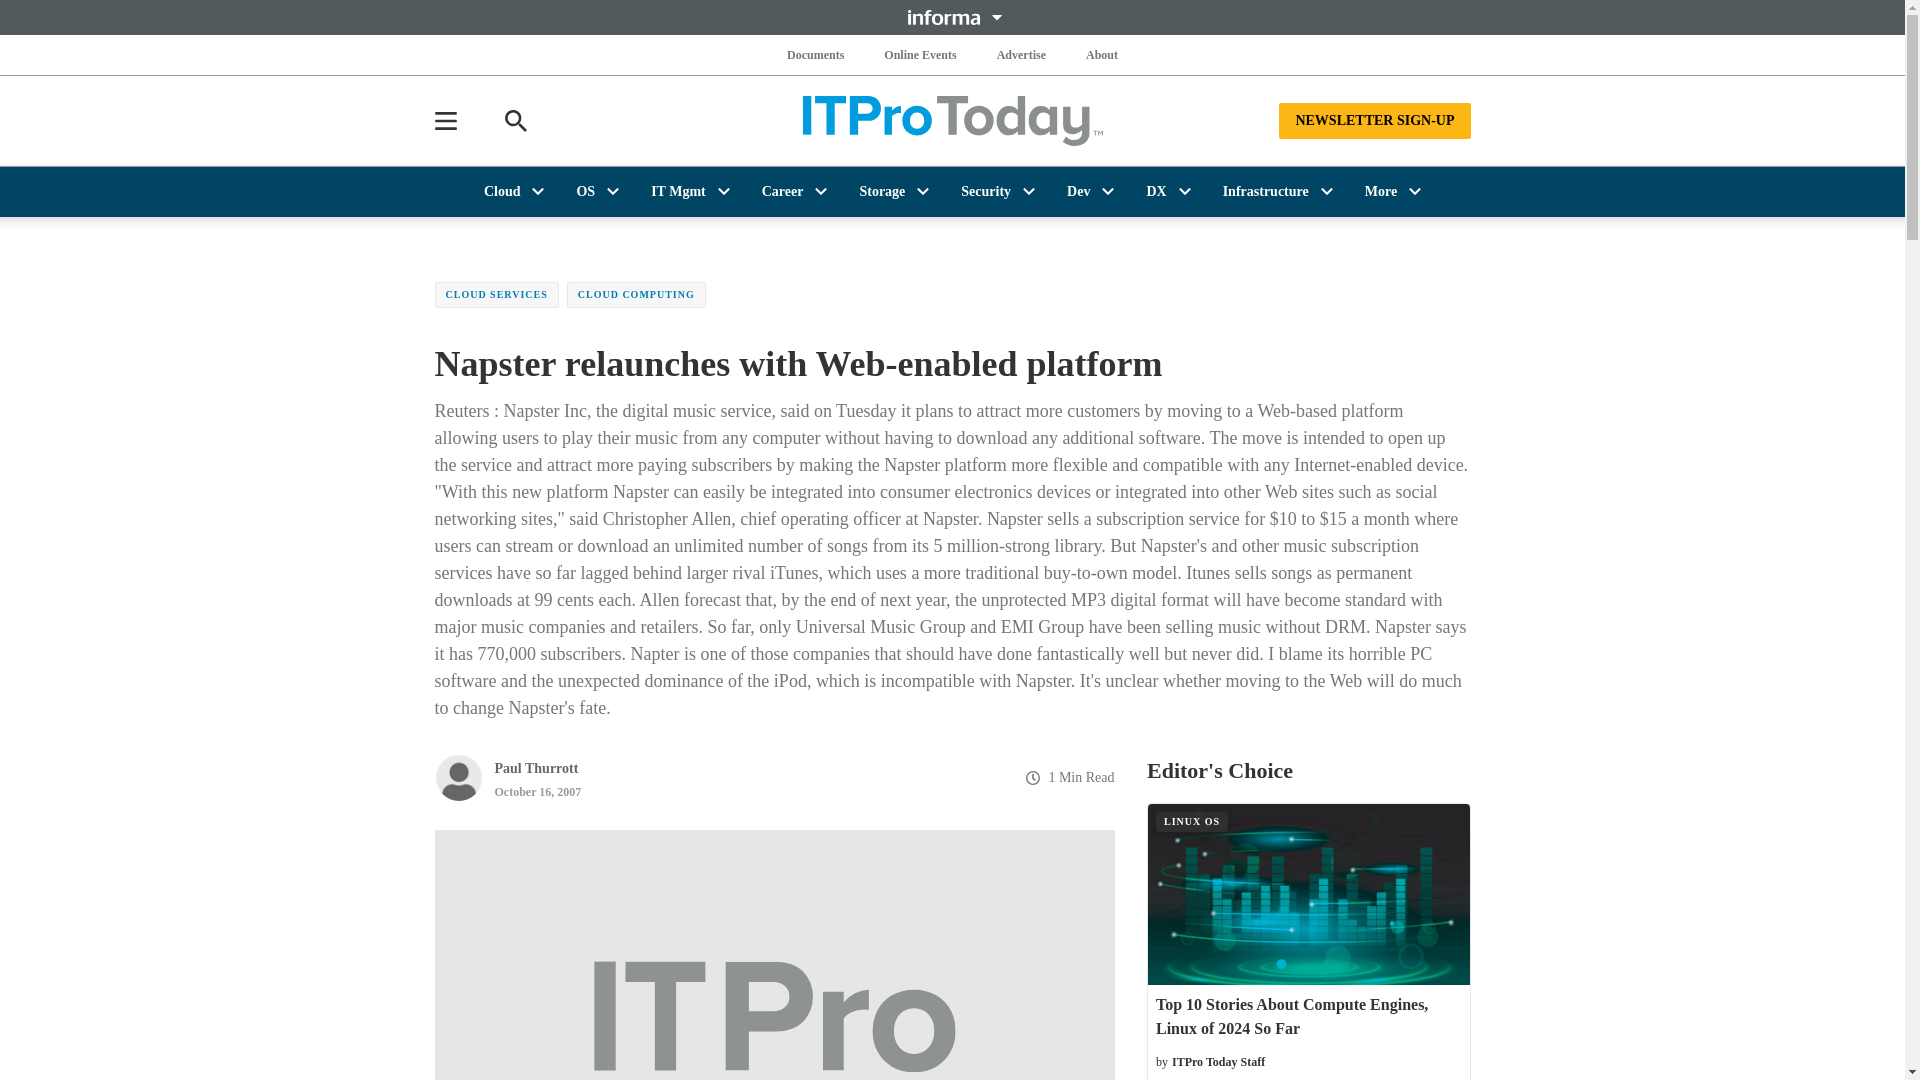  Describe the element at coordinates (1021, 54) in the screenshot. I see `Advertise` at that location.